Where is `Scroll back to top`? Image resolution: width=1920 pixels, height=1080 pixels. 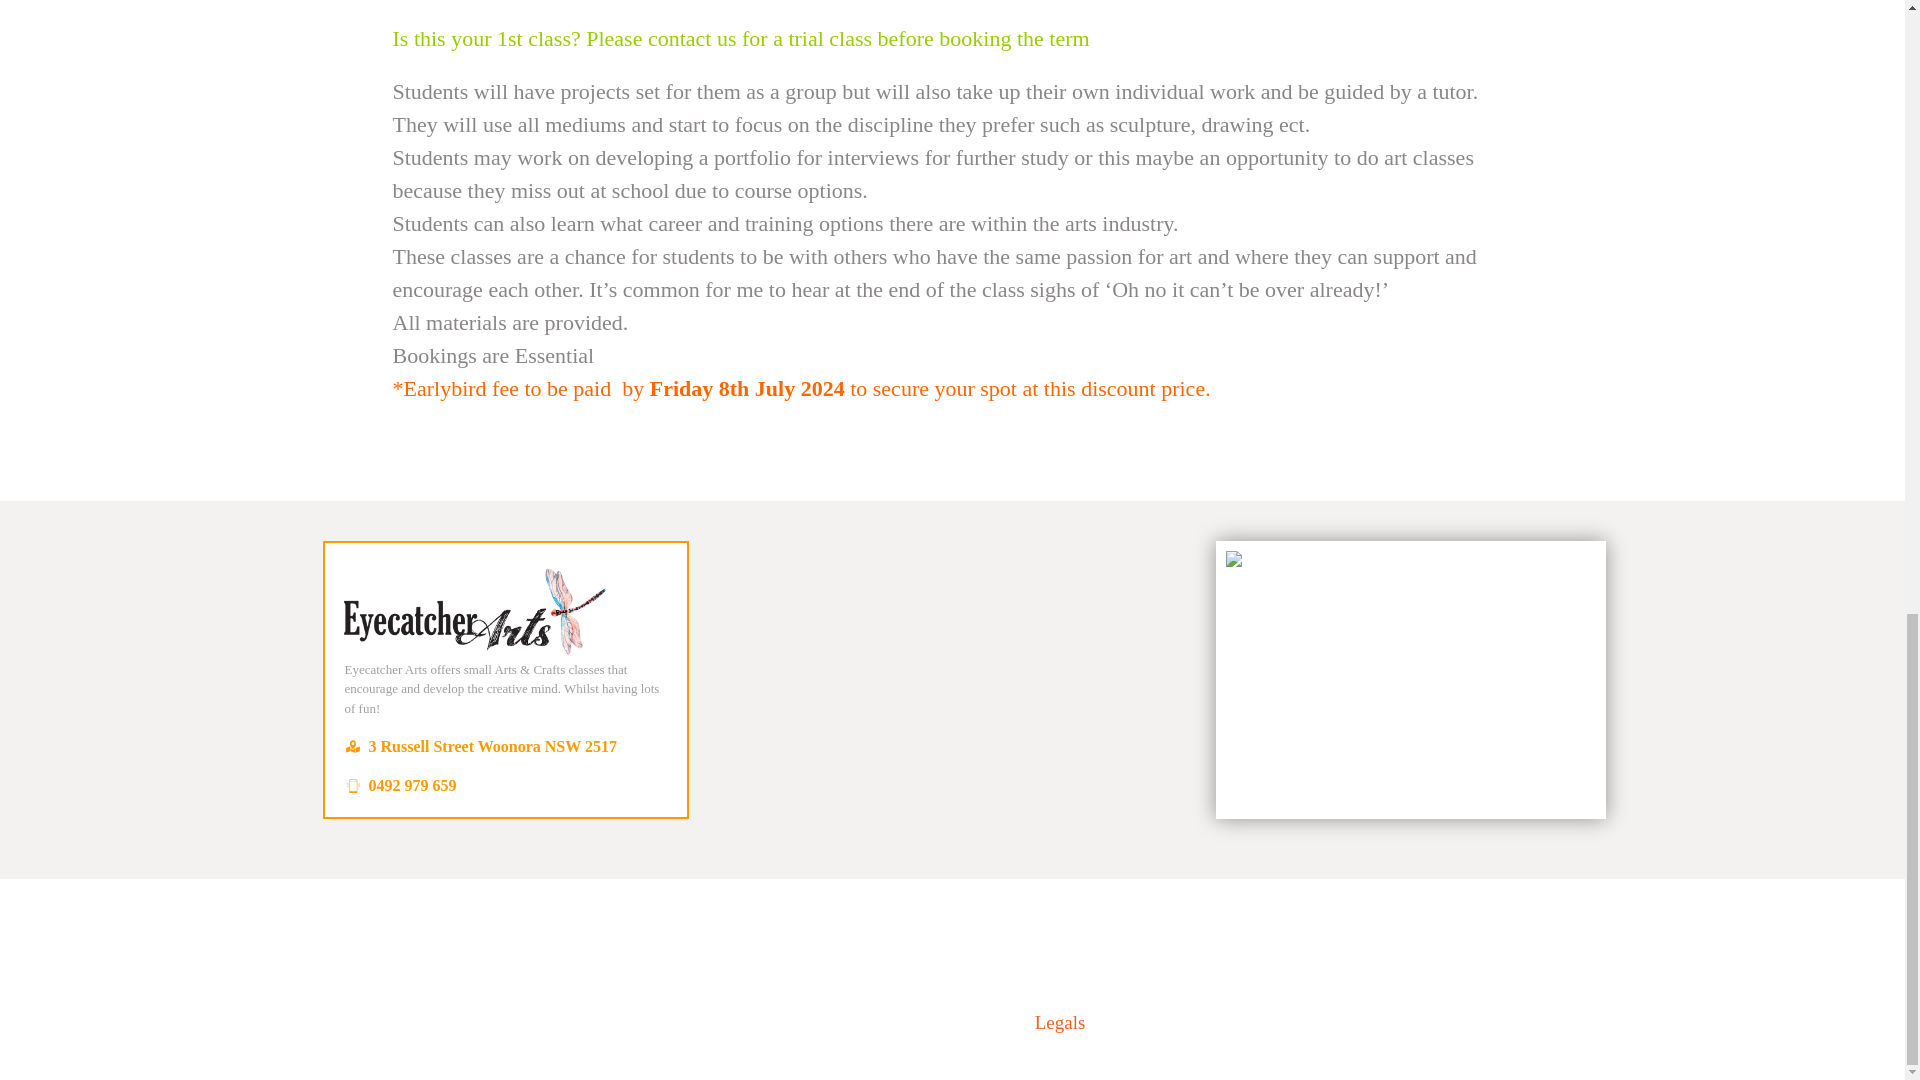
Scroll back to top is located at coordinates (1850, 590).